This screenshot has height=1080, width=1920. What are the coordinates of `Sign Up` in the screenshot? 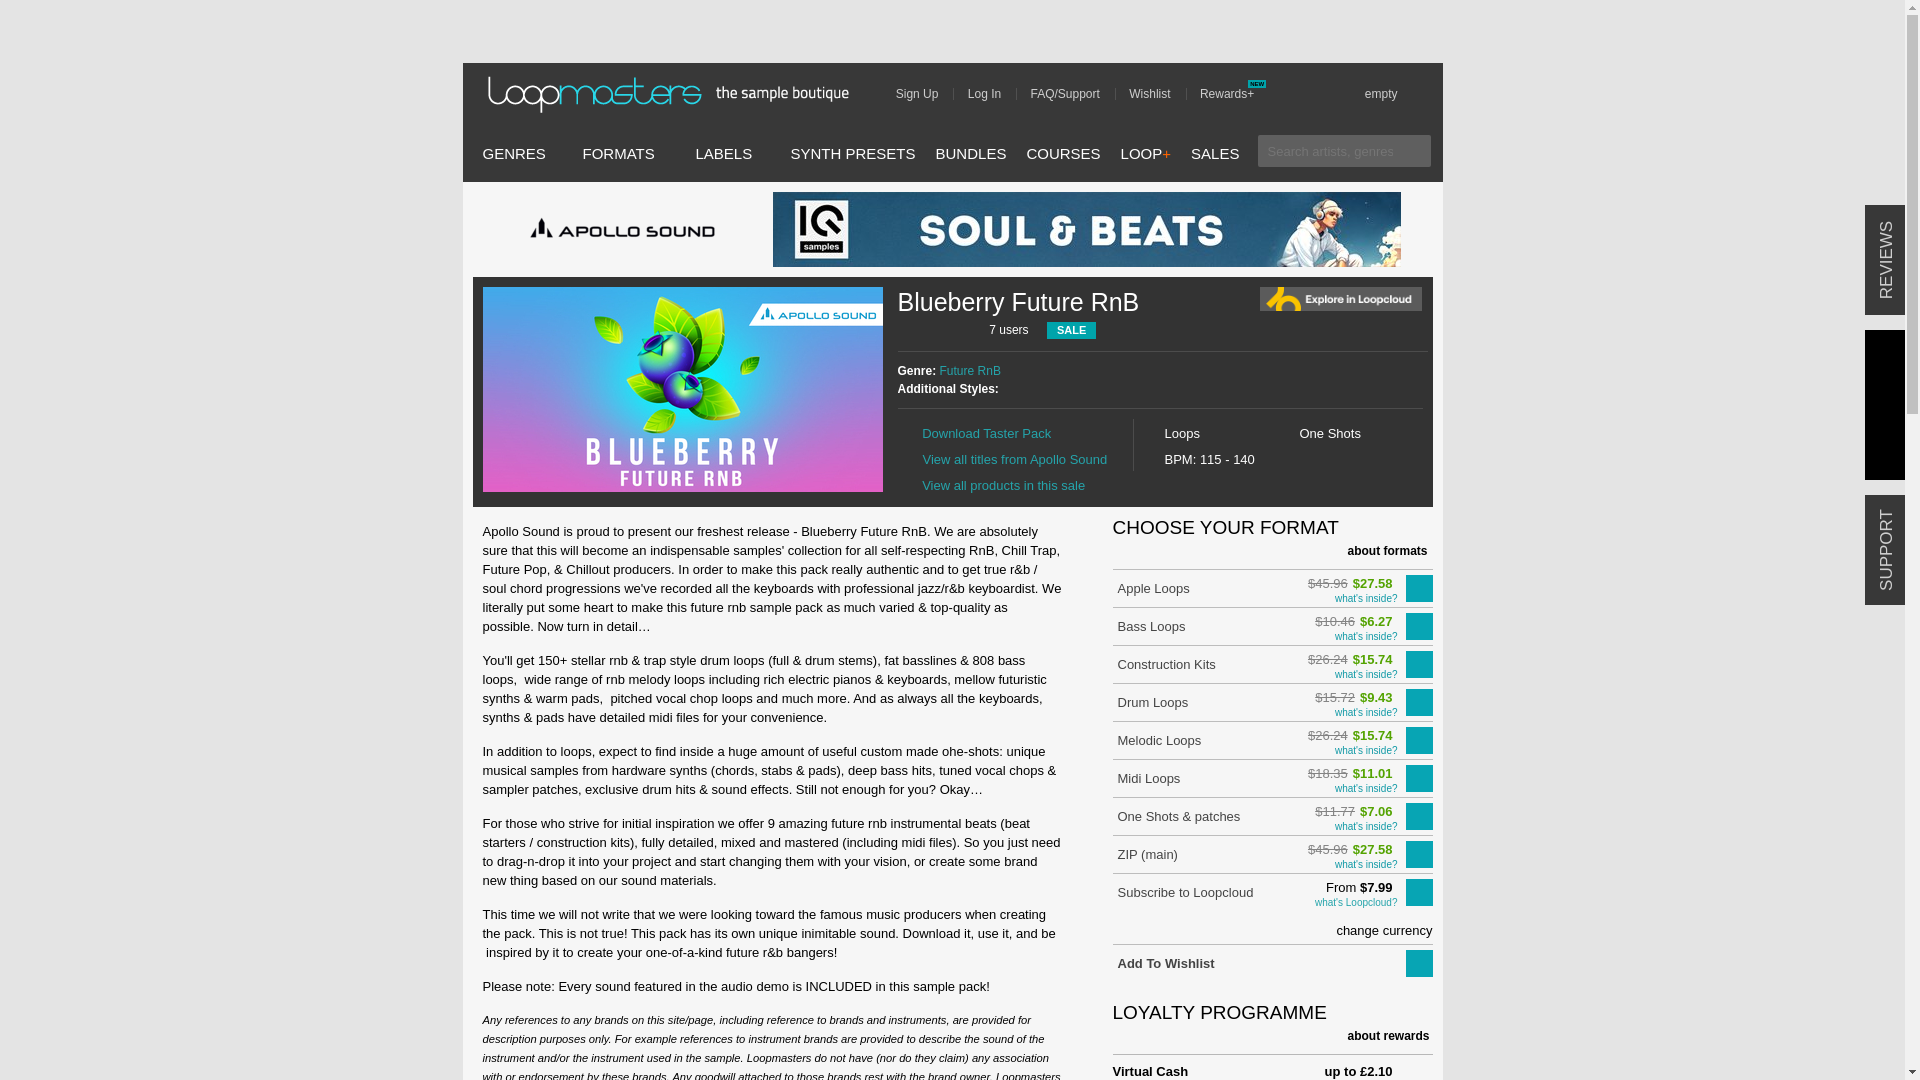 It's located at (925, 94).